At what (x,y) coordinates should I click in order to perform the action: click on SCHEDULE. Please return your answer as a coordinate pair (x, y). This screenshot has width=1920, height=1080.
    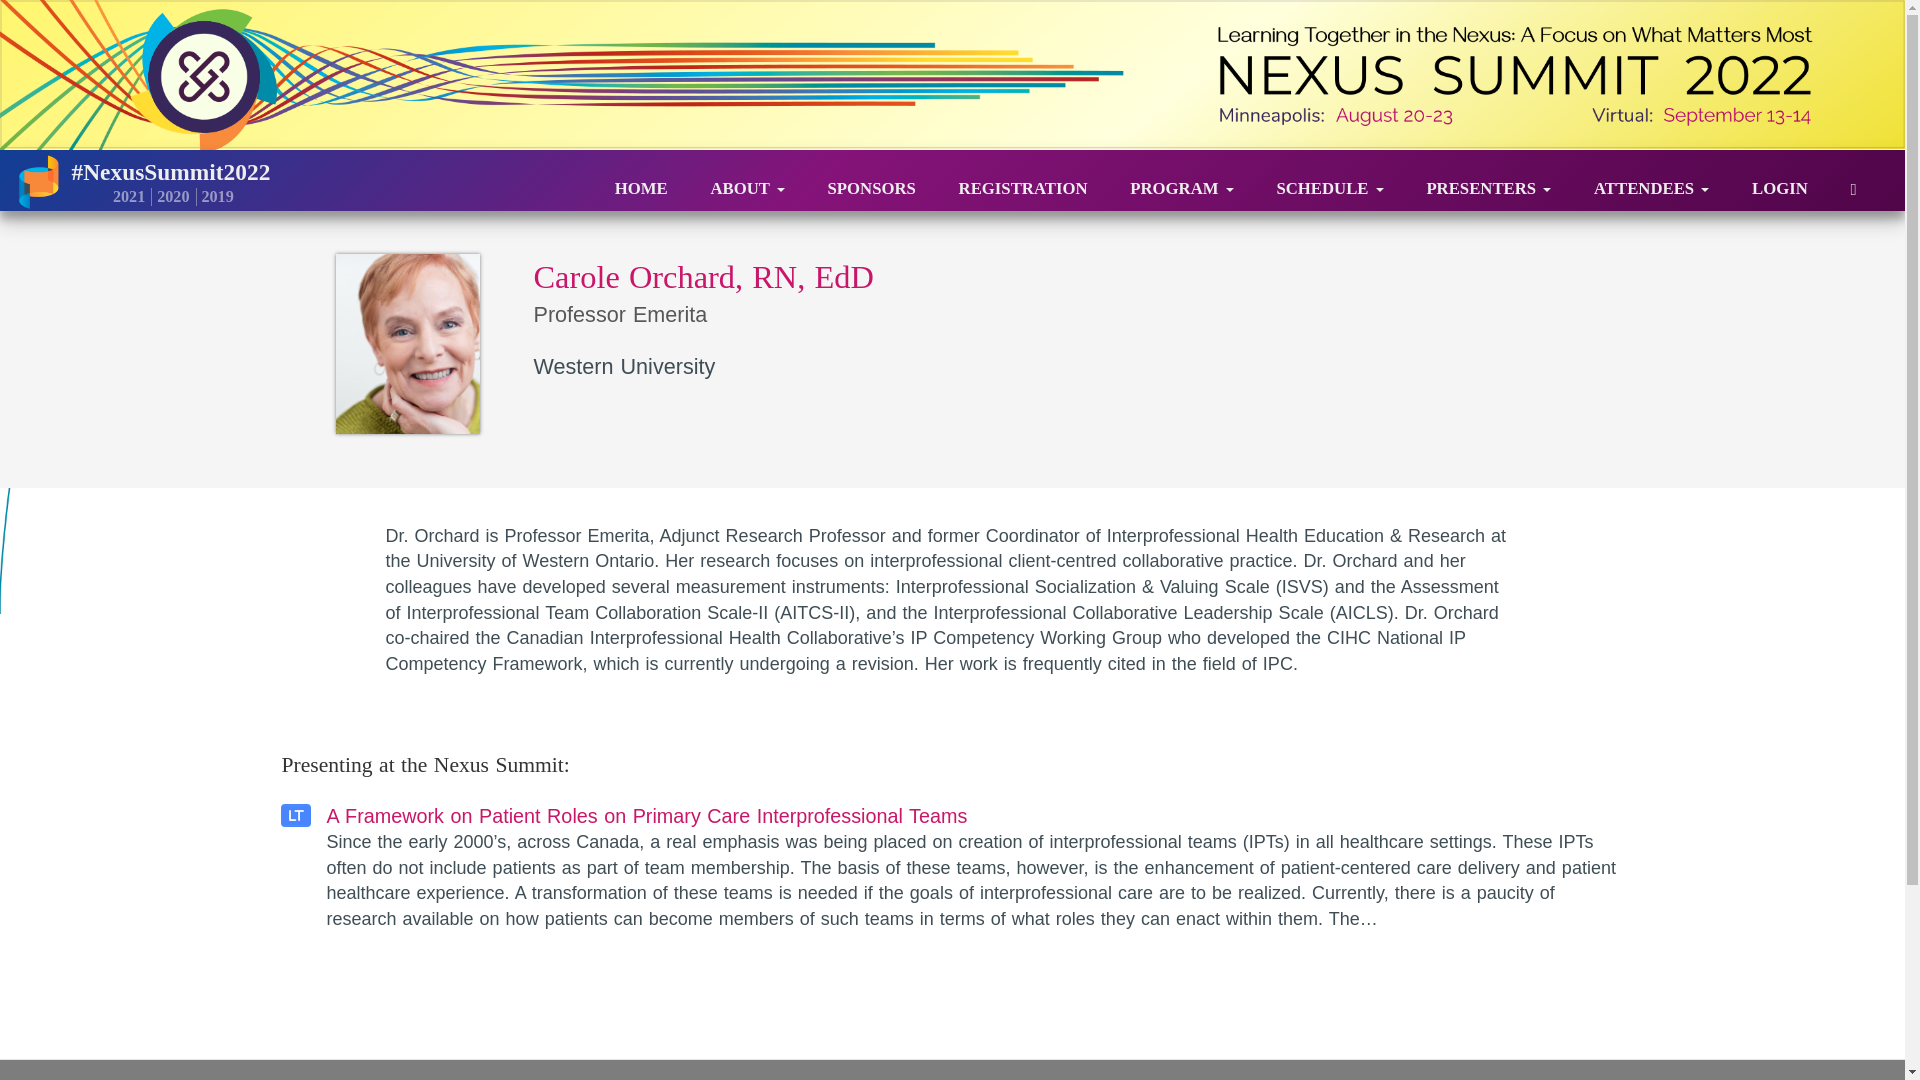
    Looking at the image, I should click on (1329, 181).